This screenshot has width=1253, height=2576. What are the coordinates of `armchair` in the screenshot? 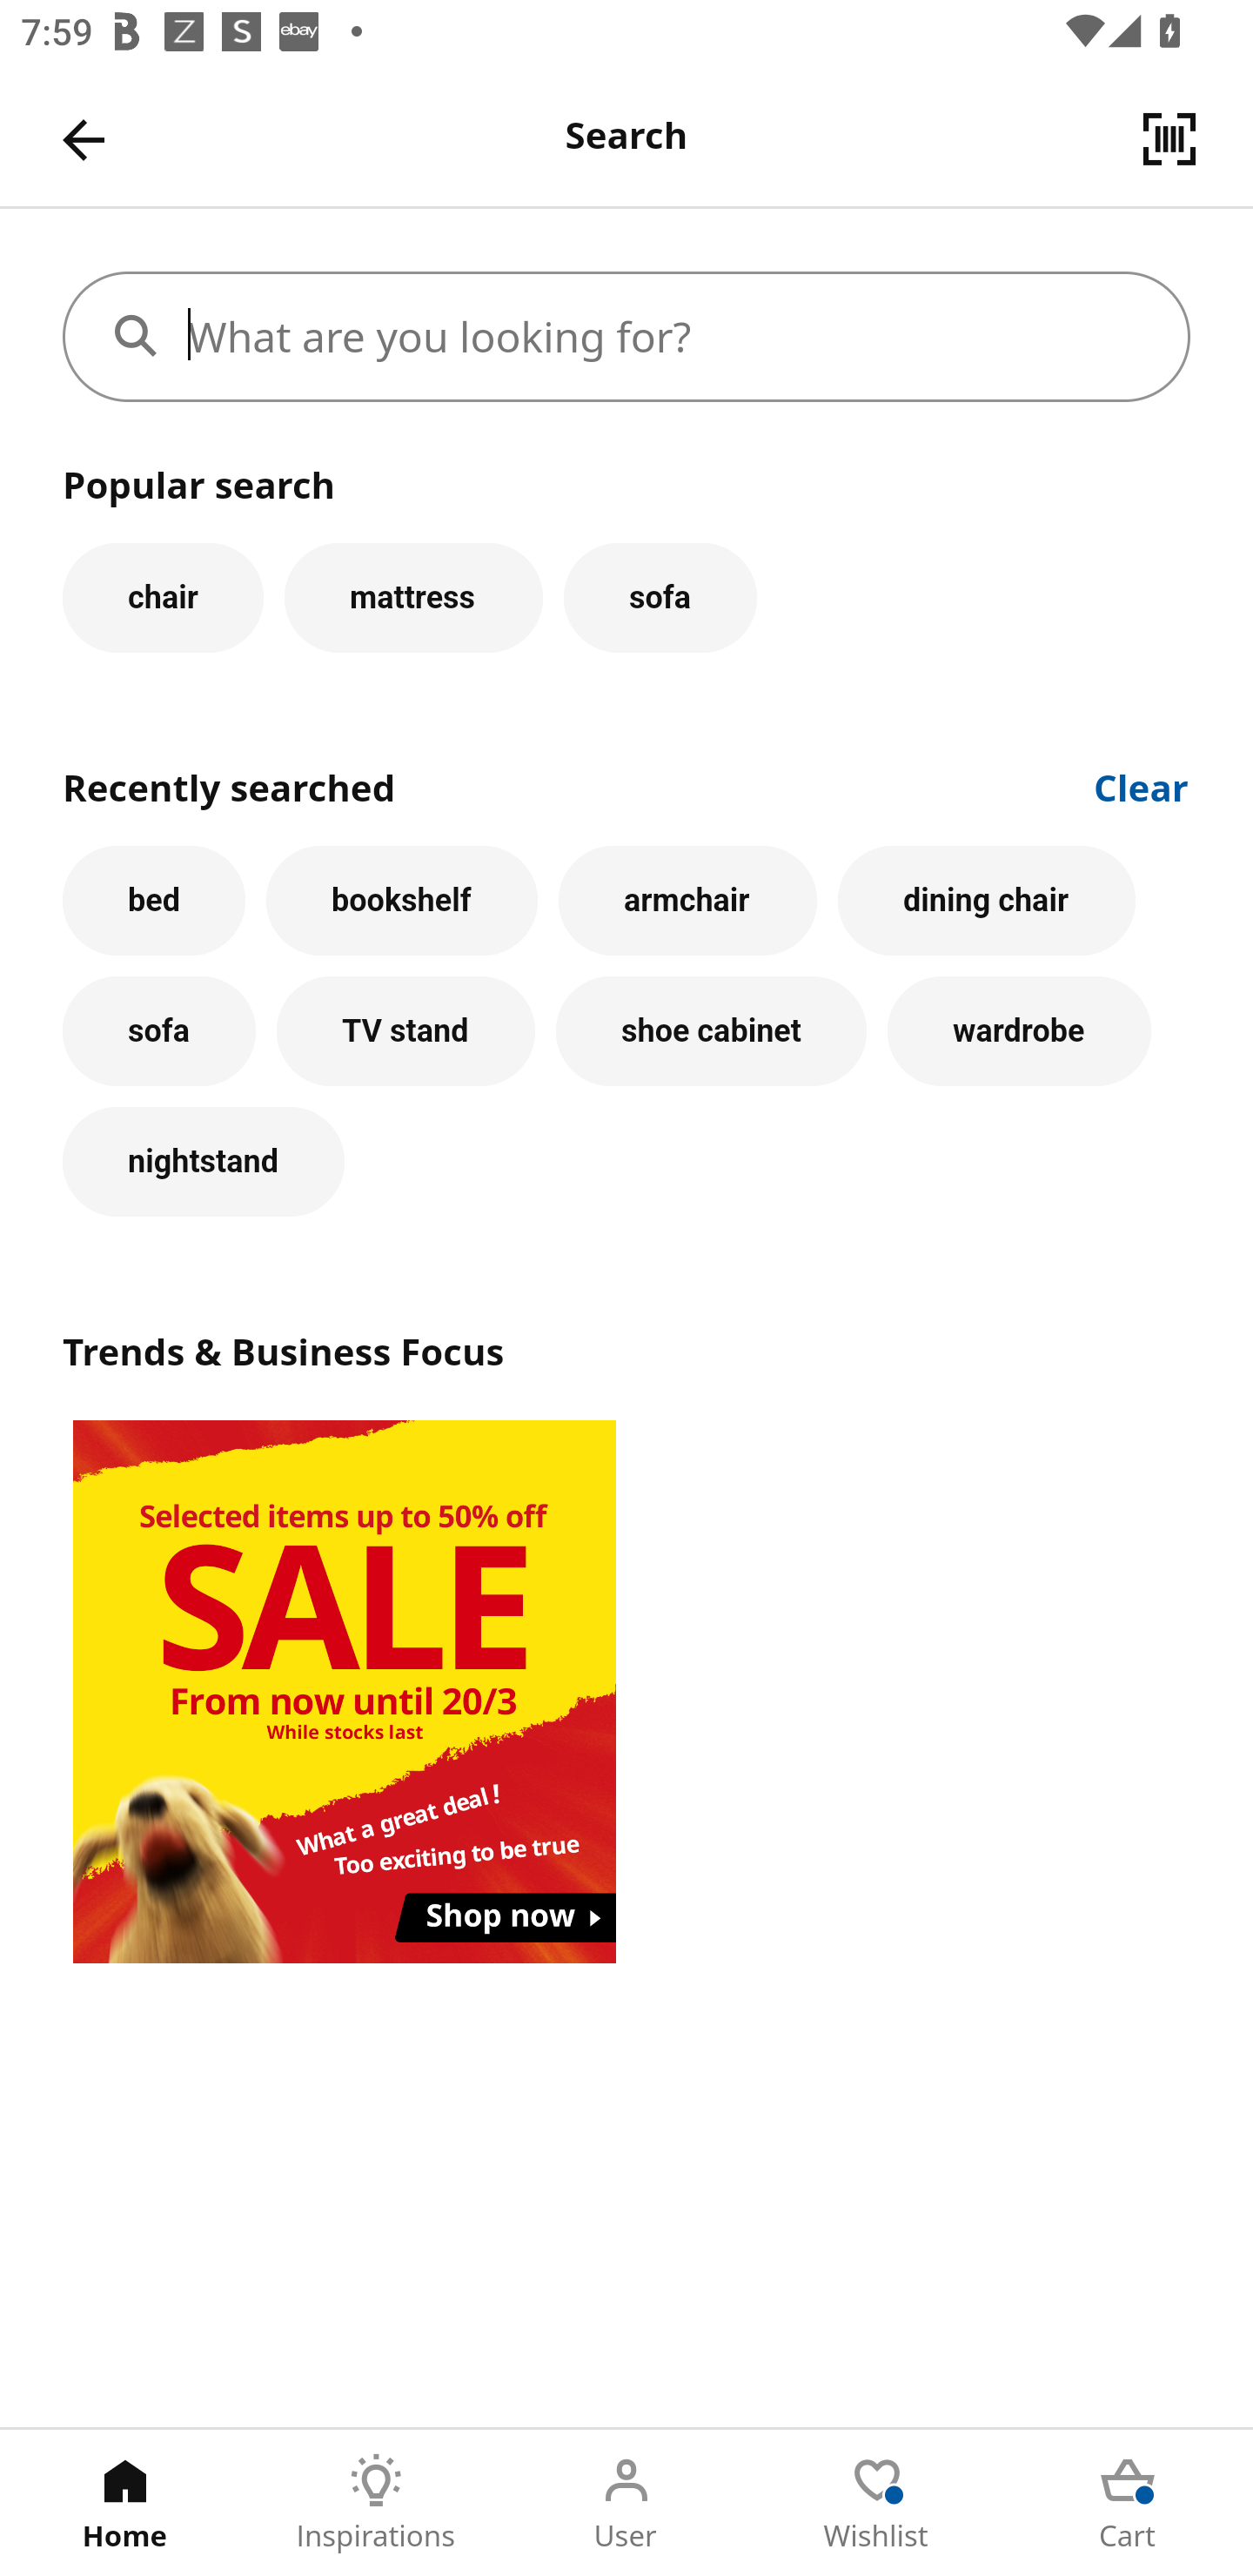 It's located at (687, 900).